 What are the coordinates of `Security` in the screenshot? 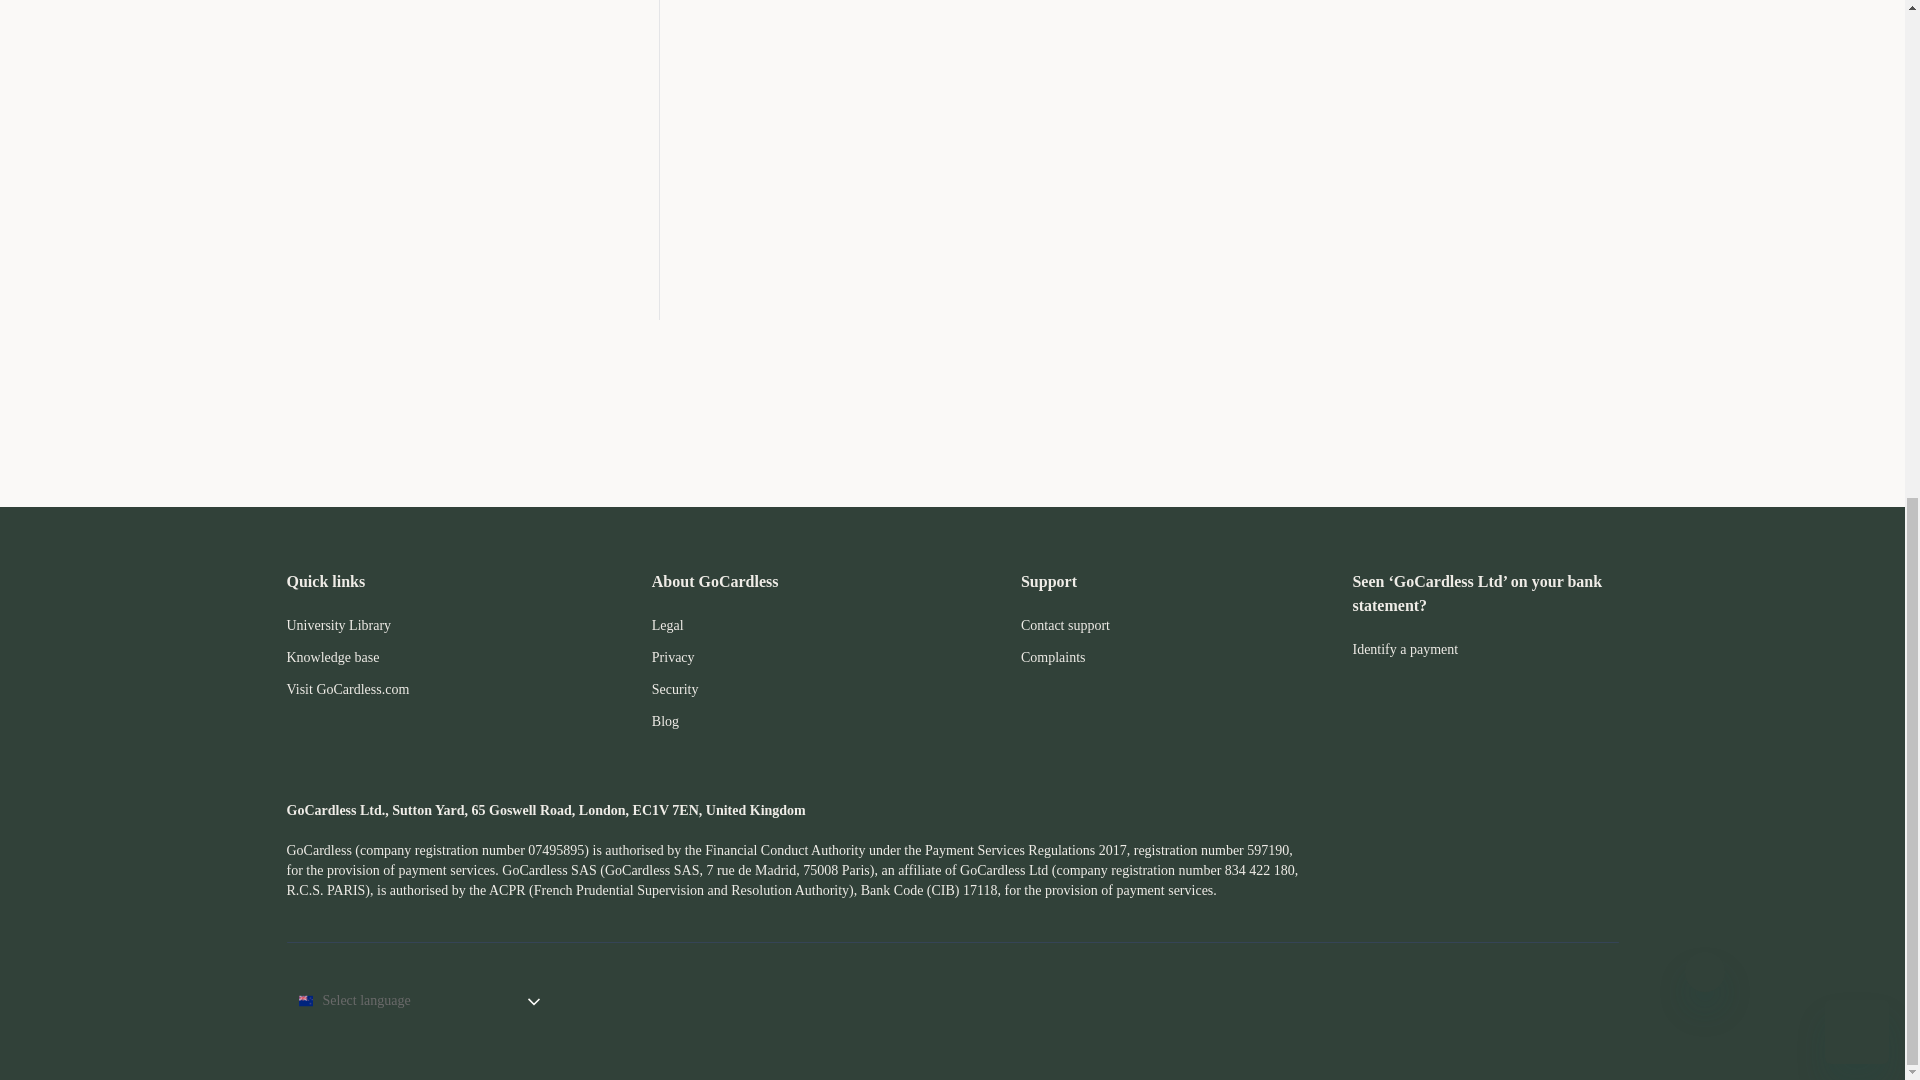 It's located at (675, 688).